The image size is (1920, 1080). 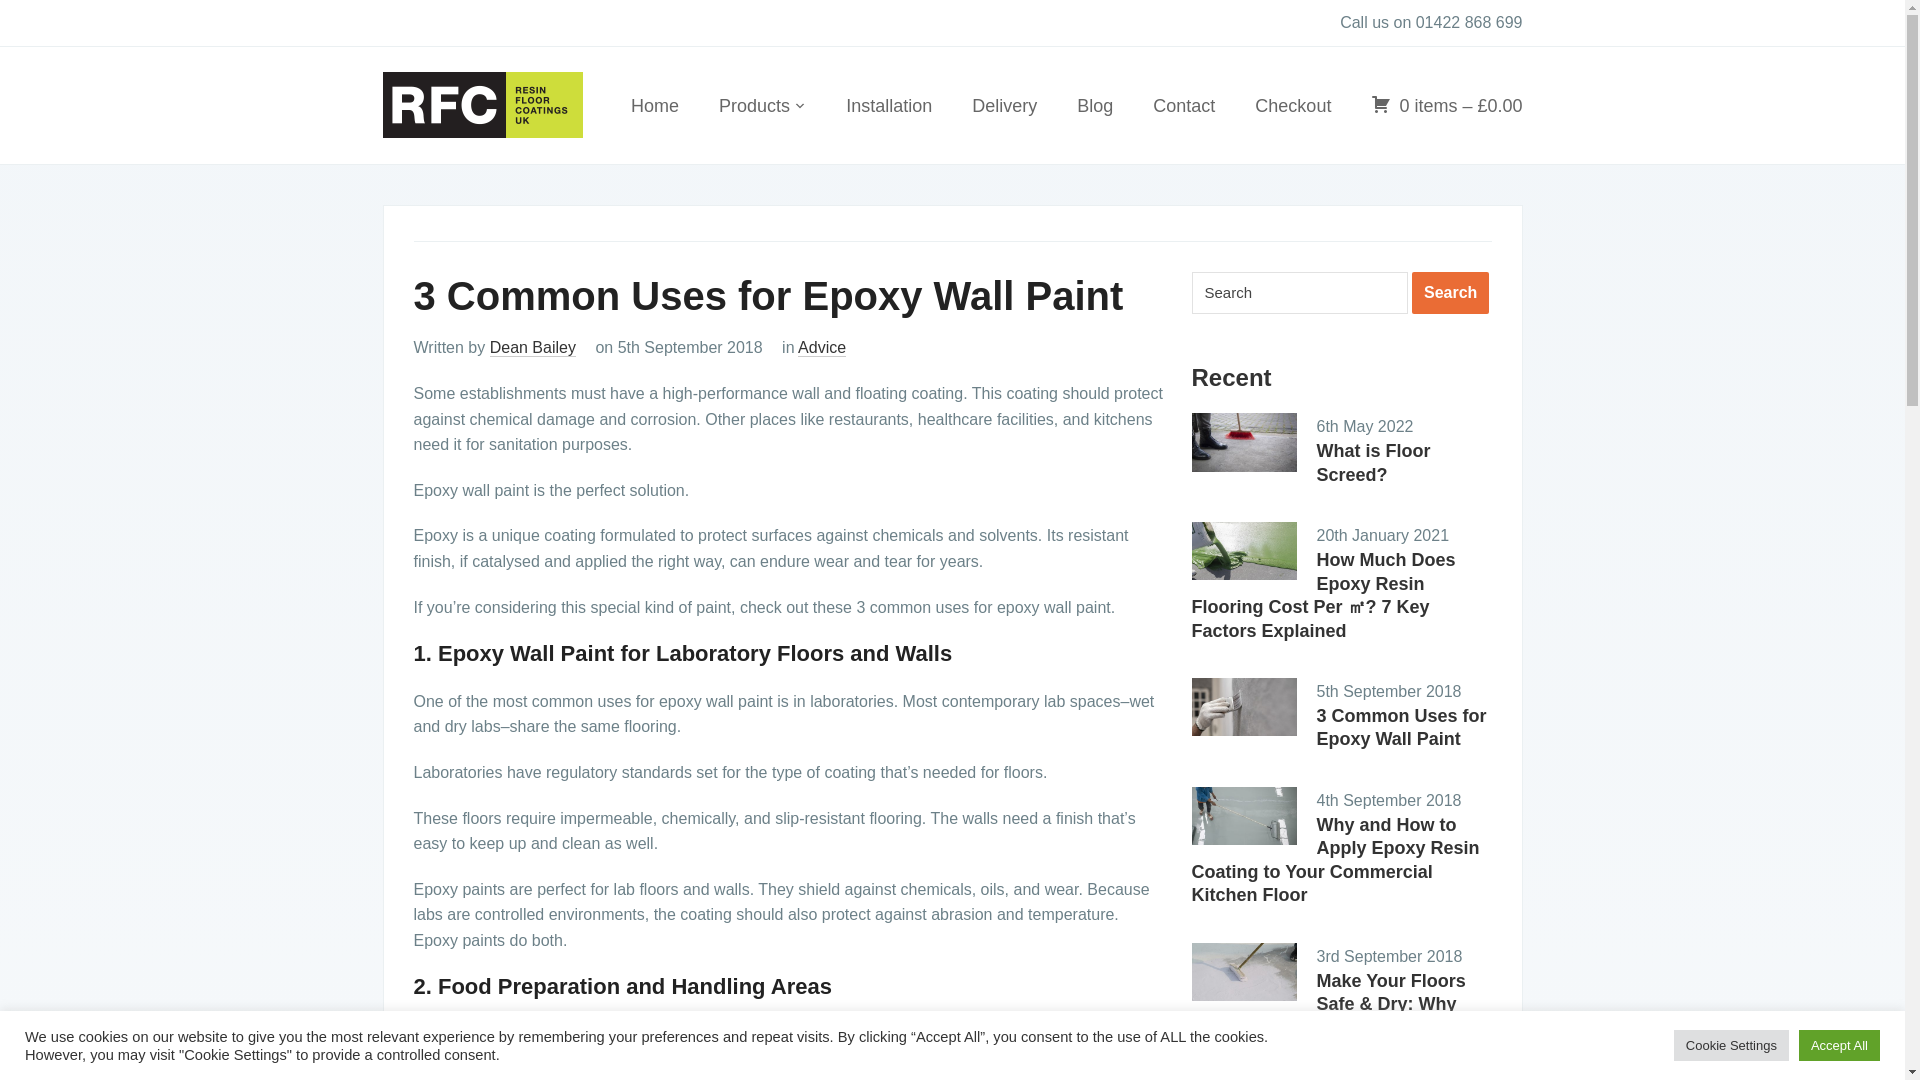 I want to click on Delivery, so click(x=1004, y=108).